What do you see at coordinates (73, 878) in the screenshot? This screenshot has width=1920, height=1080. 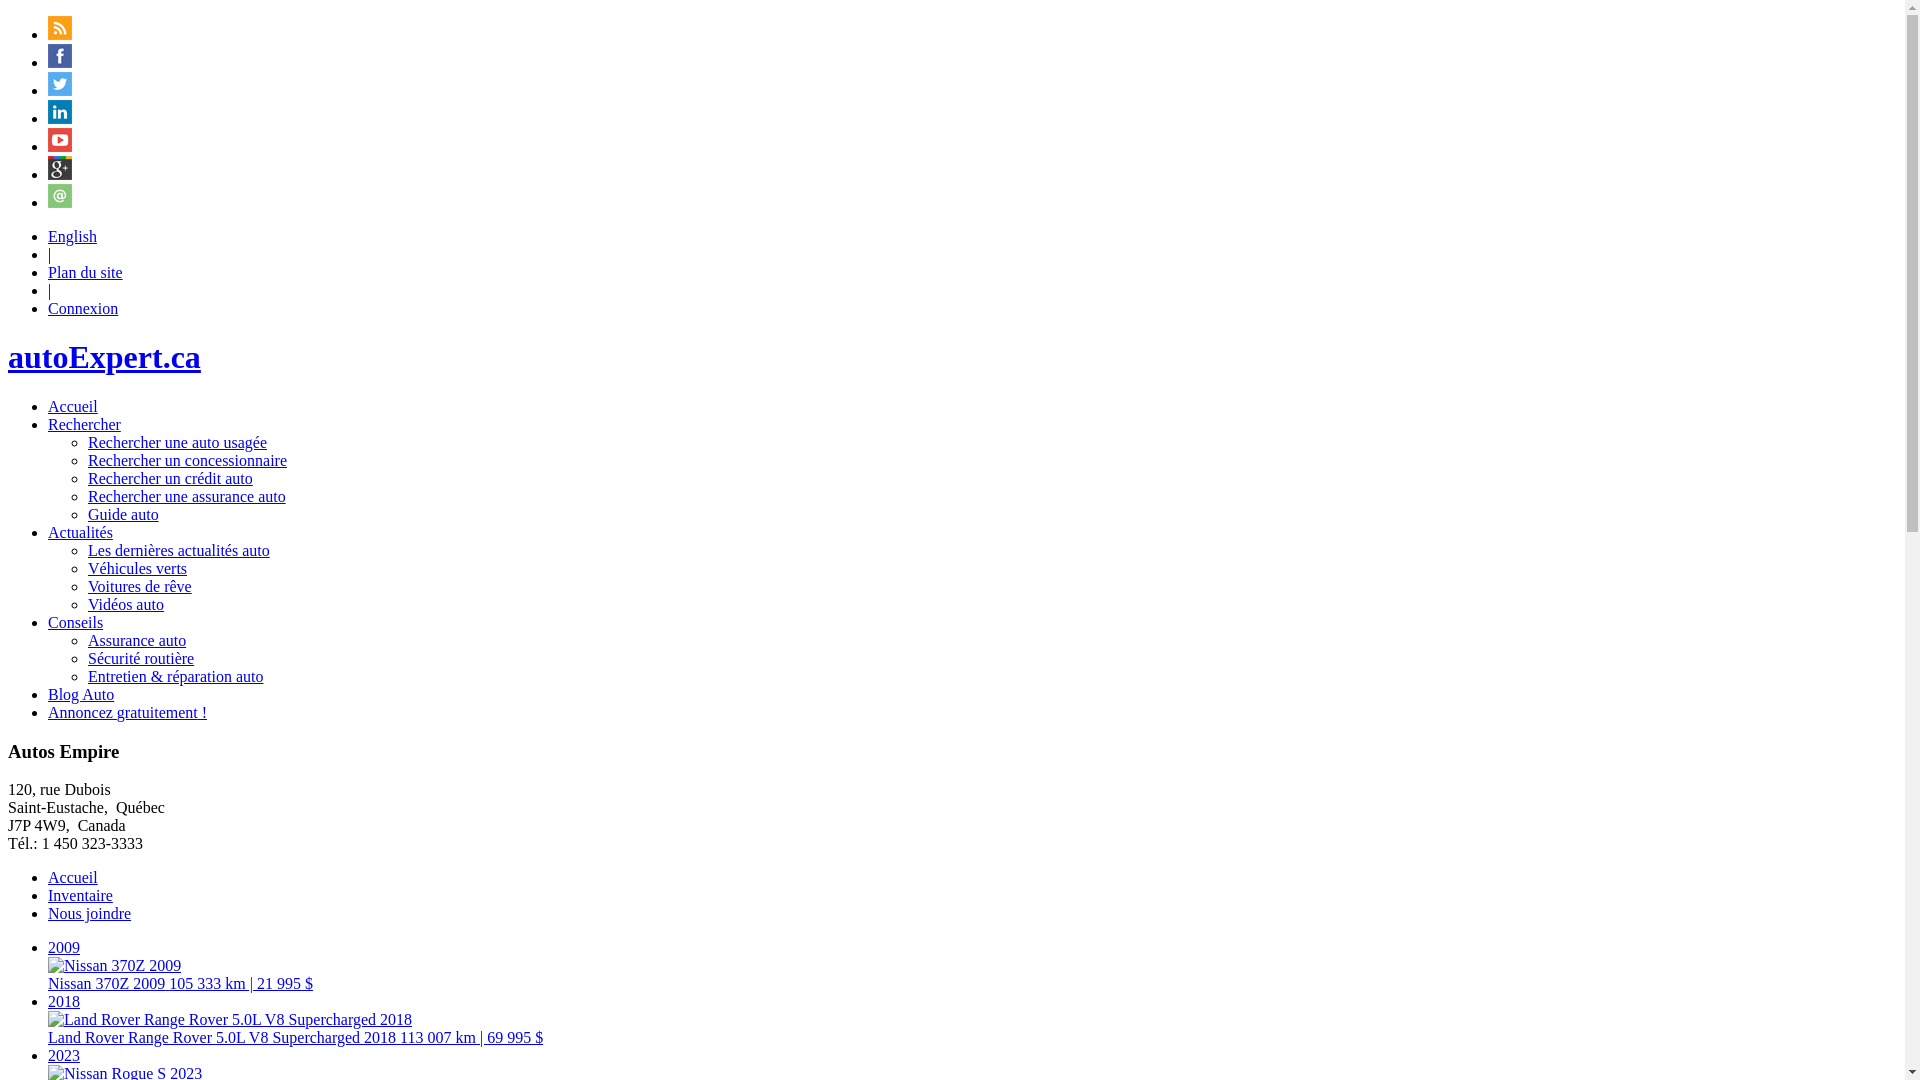 I see `Accueil` at bounding box center [73, 878].